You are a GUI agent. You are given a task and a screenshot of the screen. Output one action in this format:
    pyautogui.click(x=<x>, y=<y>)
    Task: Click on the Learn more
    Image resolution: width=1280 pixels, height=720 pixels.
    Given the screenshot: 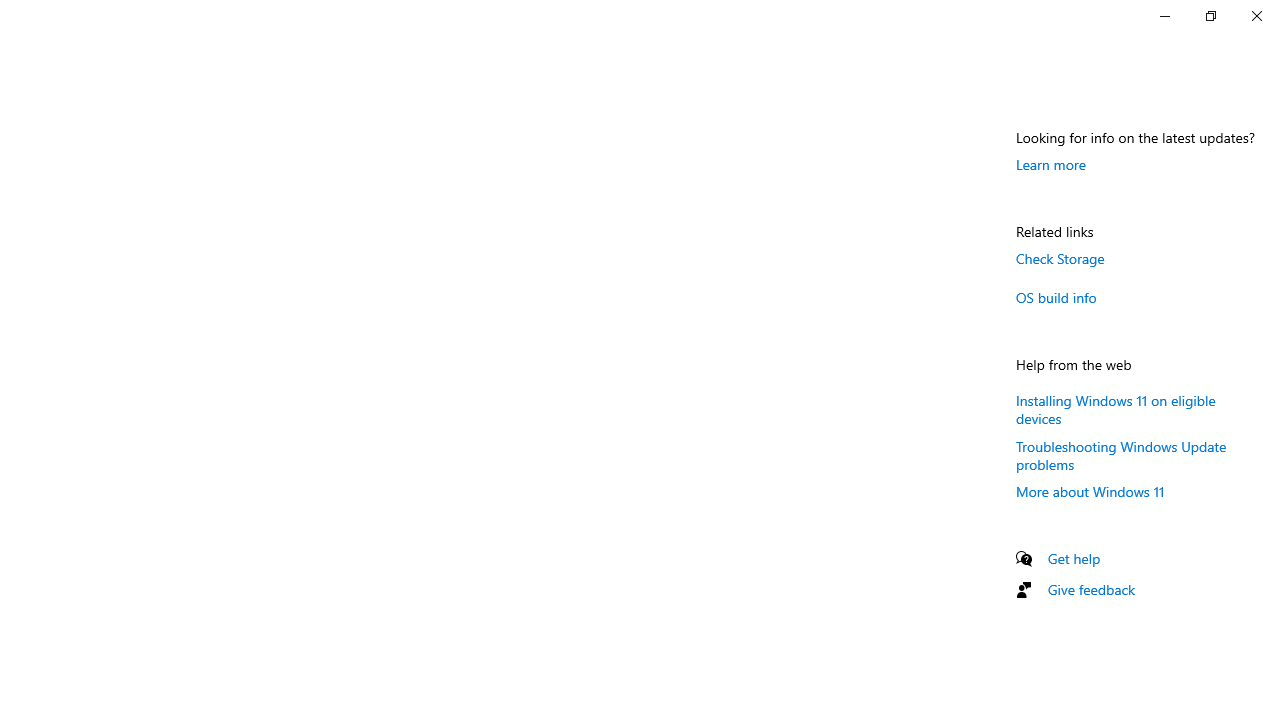 What is the action you would take?
    pyautogui.click(x=1051, y=164)
    